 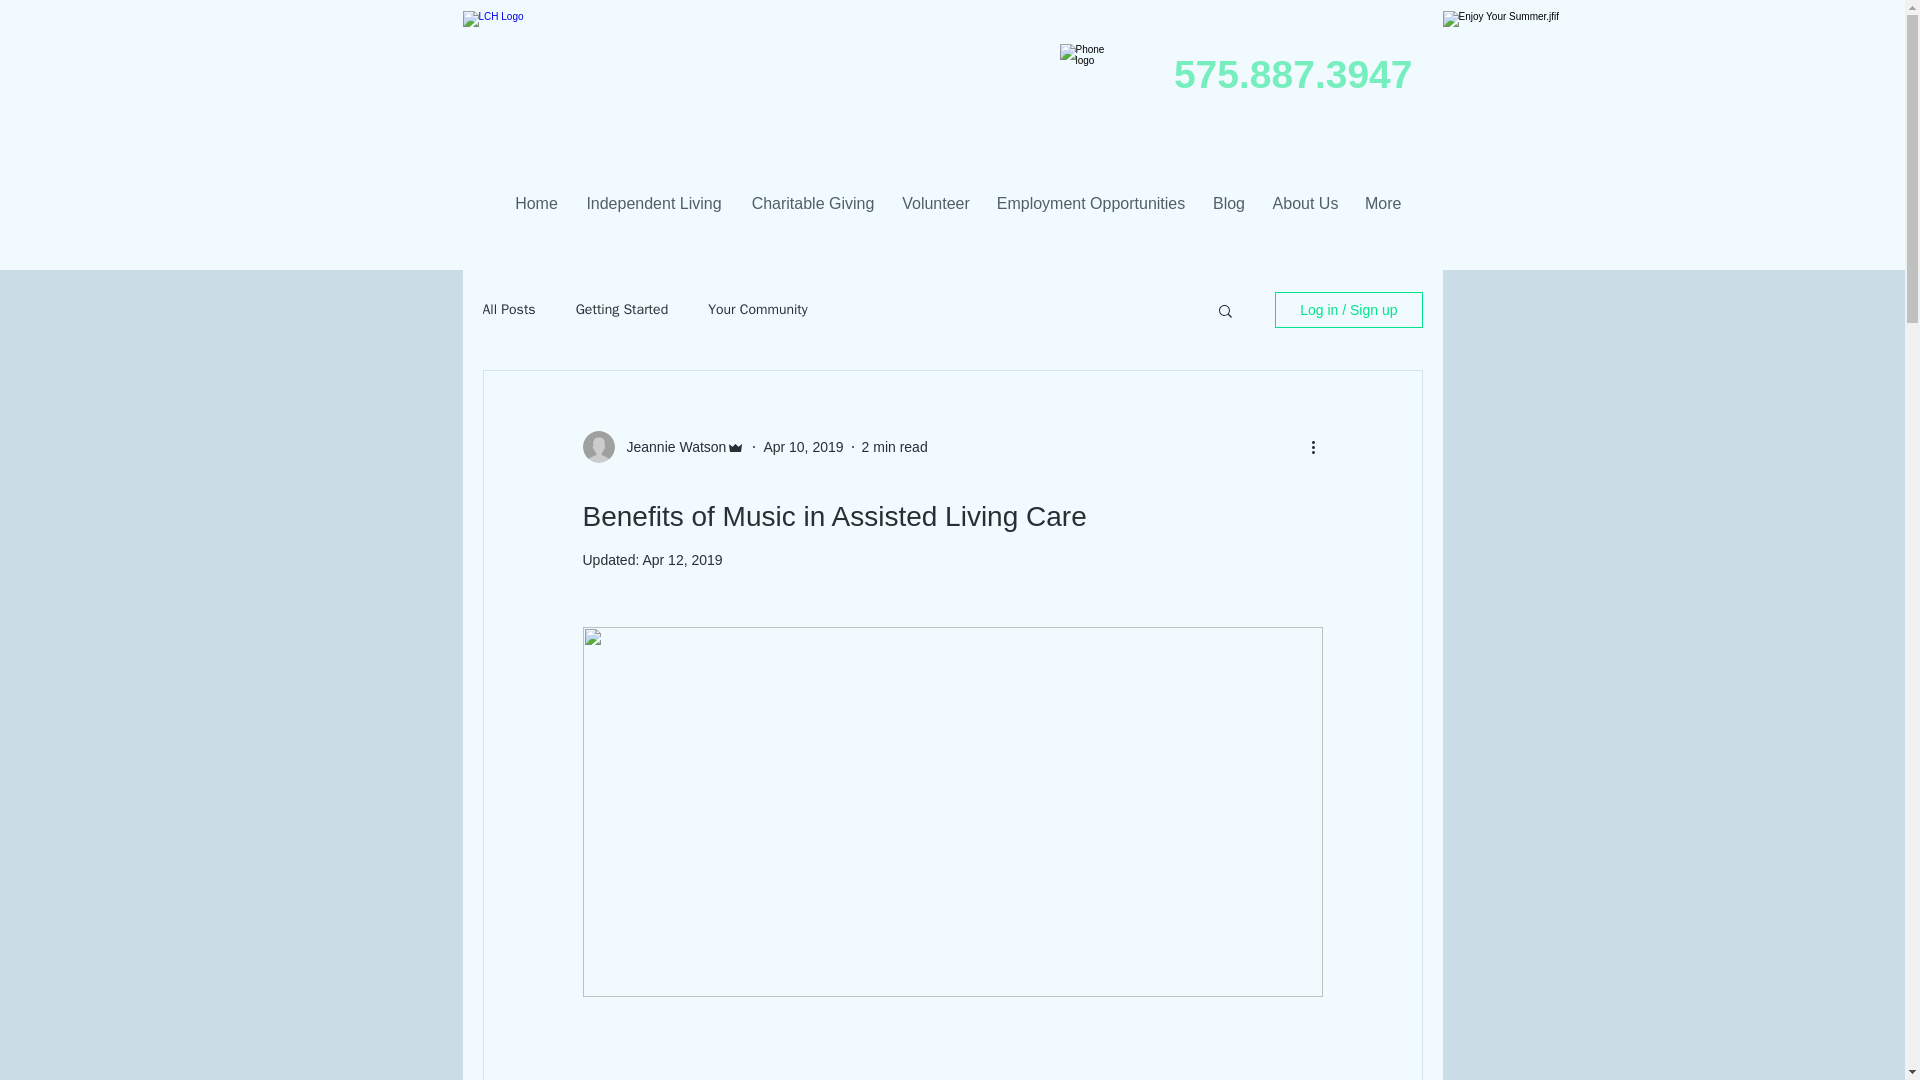 What do you see at coordinates (508, 310) in the screenshot?
I see `All Posts` at bounding box center [508, 310].